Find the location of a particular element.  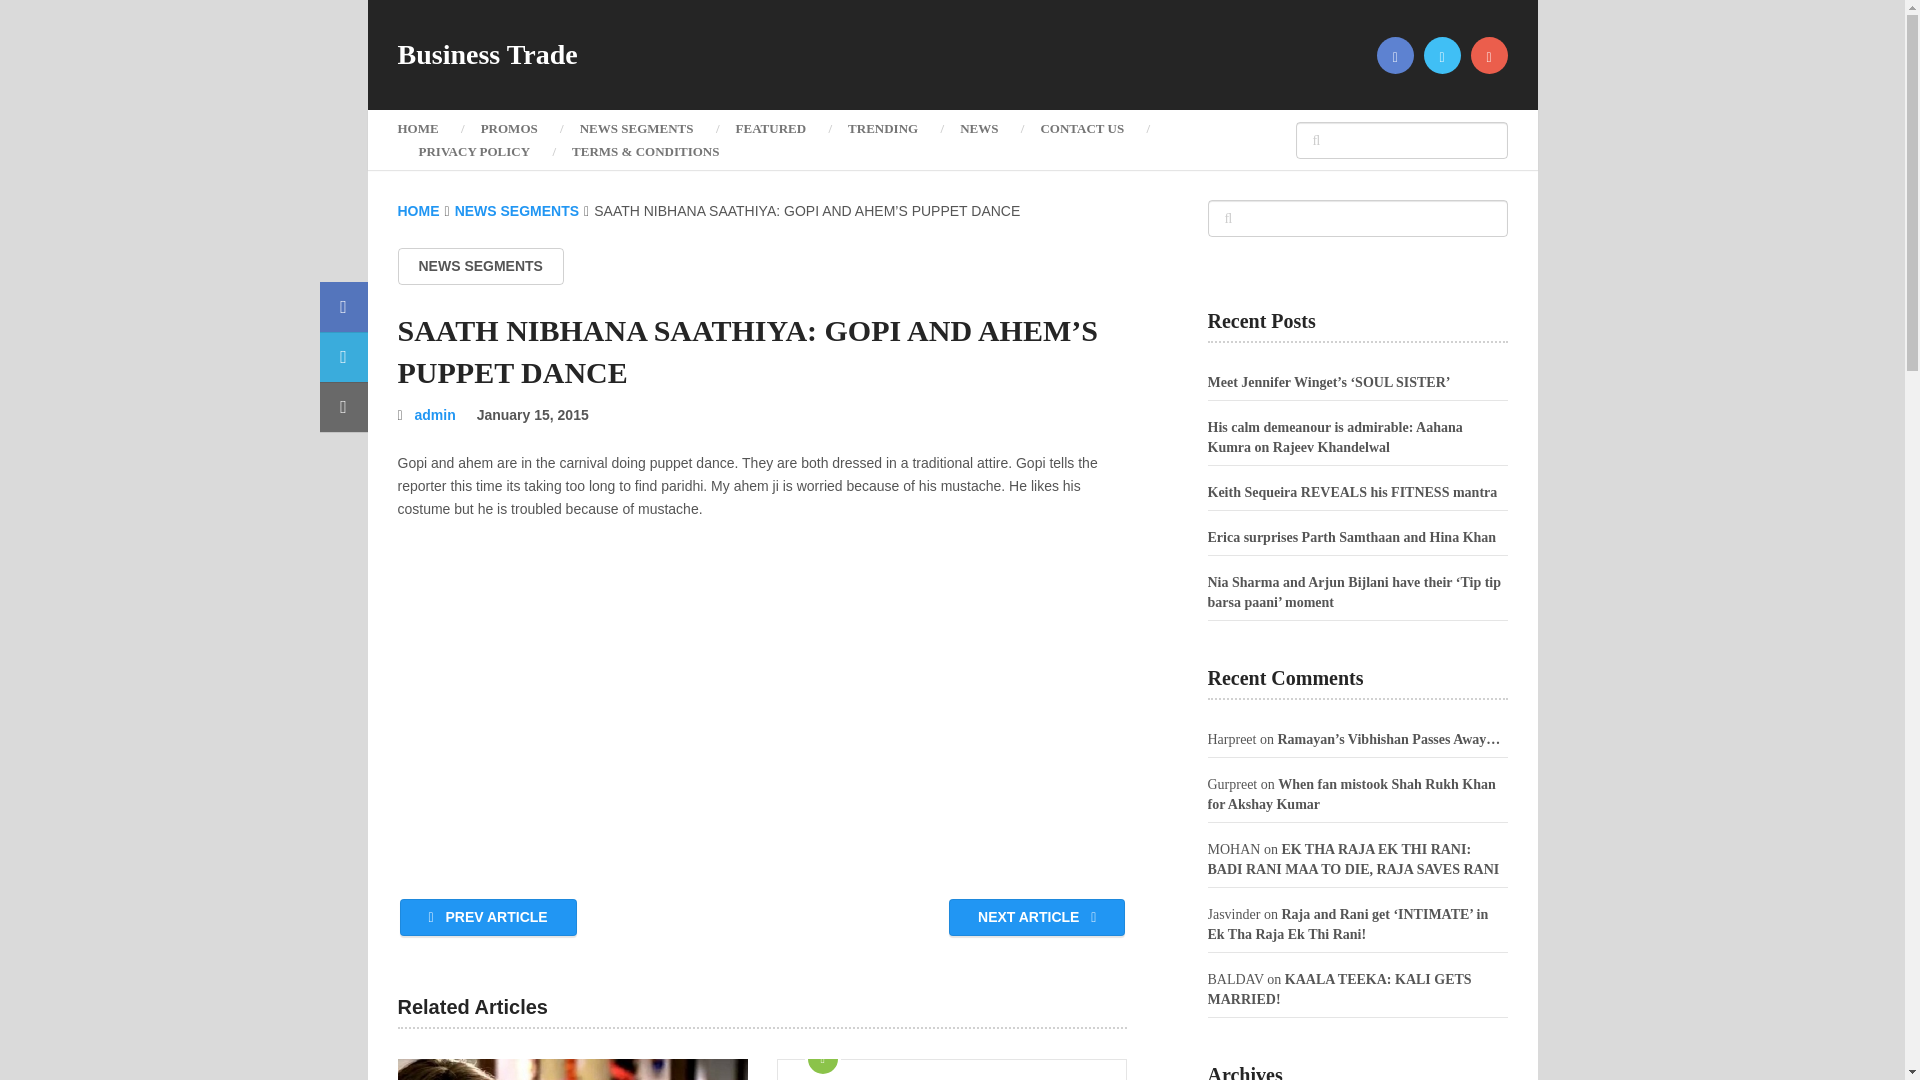

When fan mistook Shah Rukh Khan for Akshay Kumar is located at coordinates (1351, 794).